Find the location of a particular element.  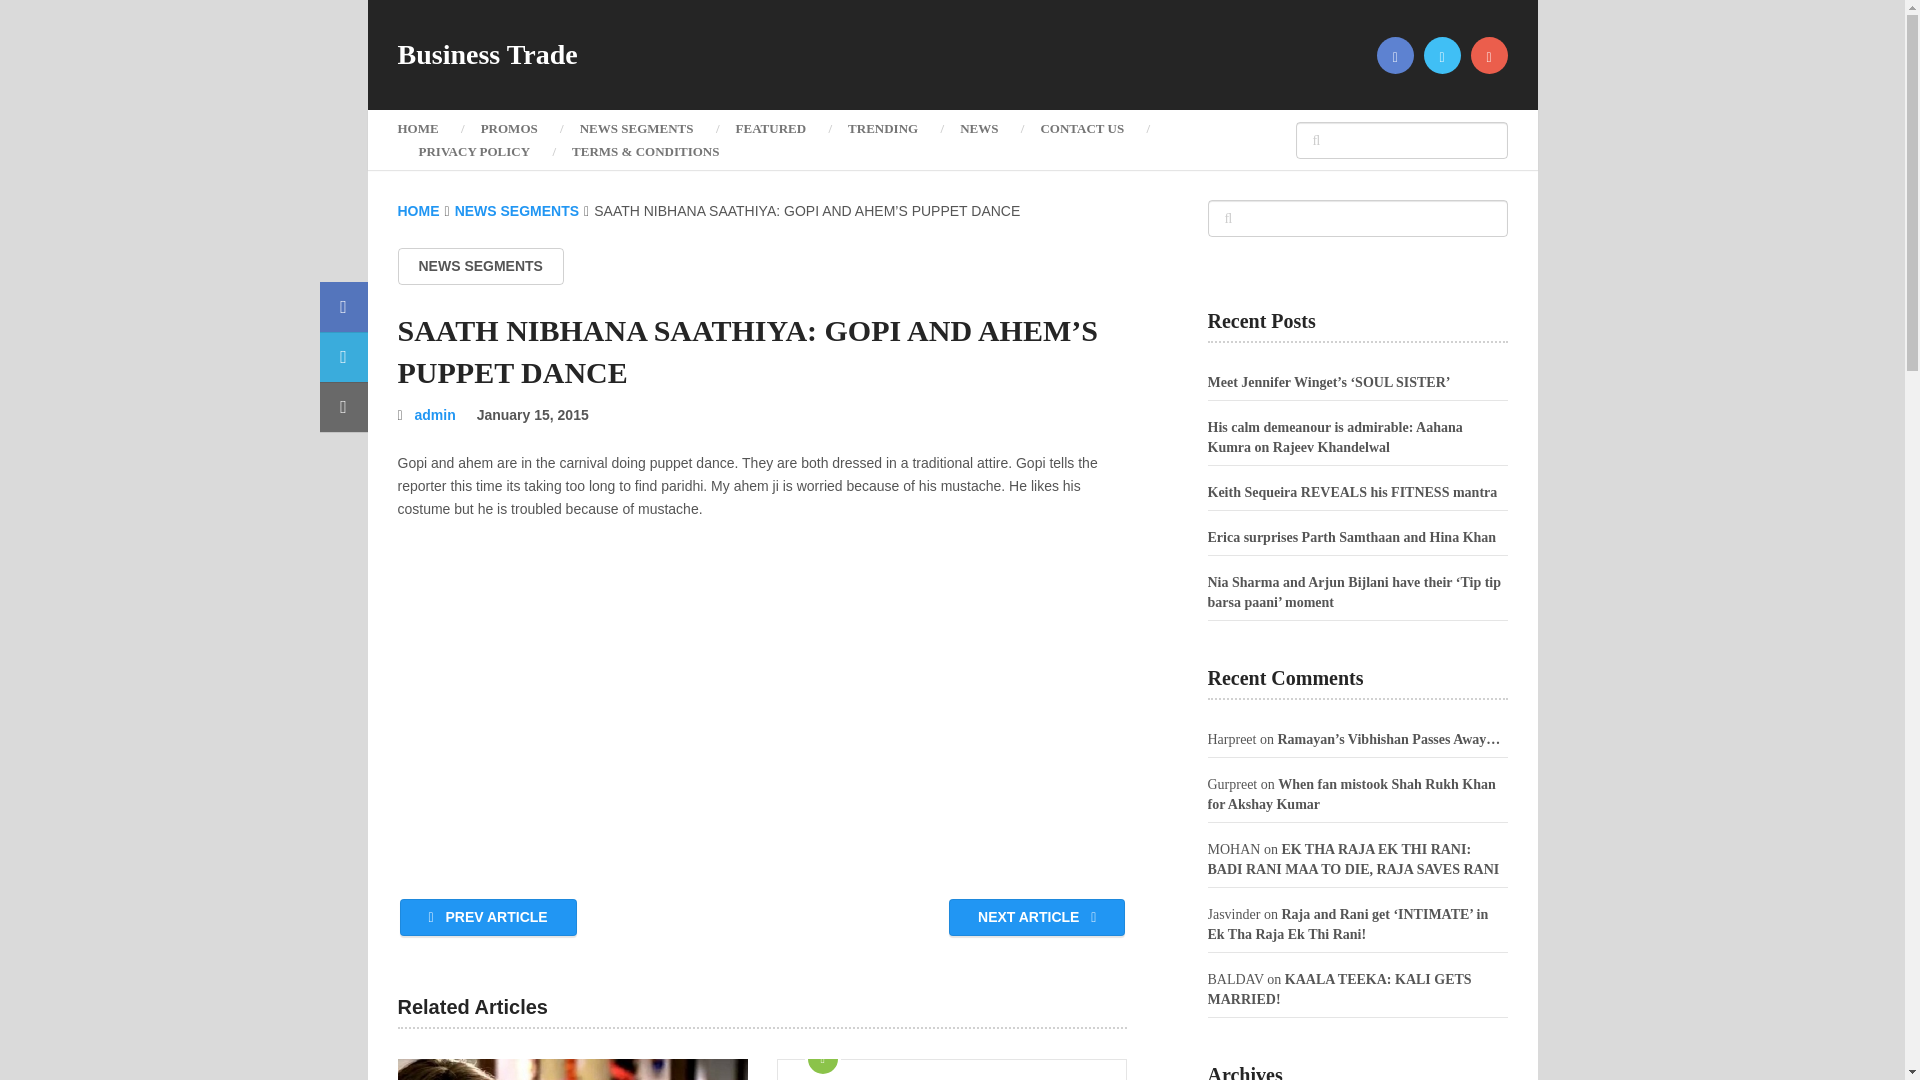

When fan mistook Shah Rukh Khan for Akshay Kumar is located at coordinates (1351, 794).